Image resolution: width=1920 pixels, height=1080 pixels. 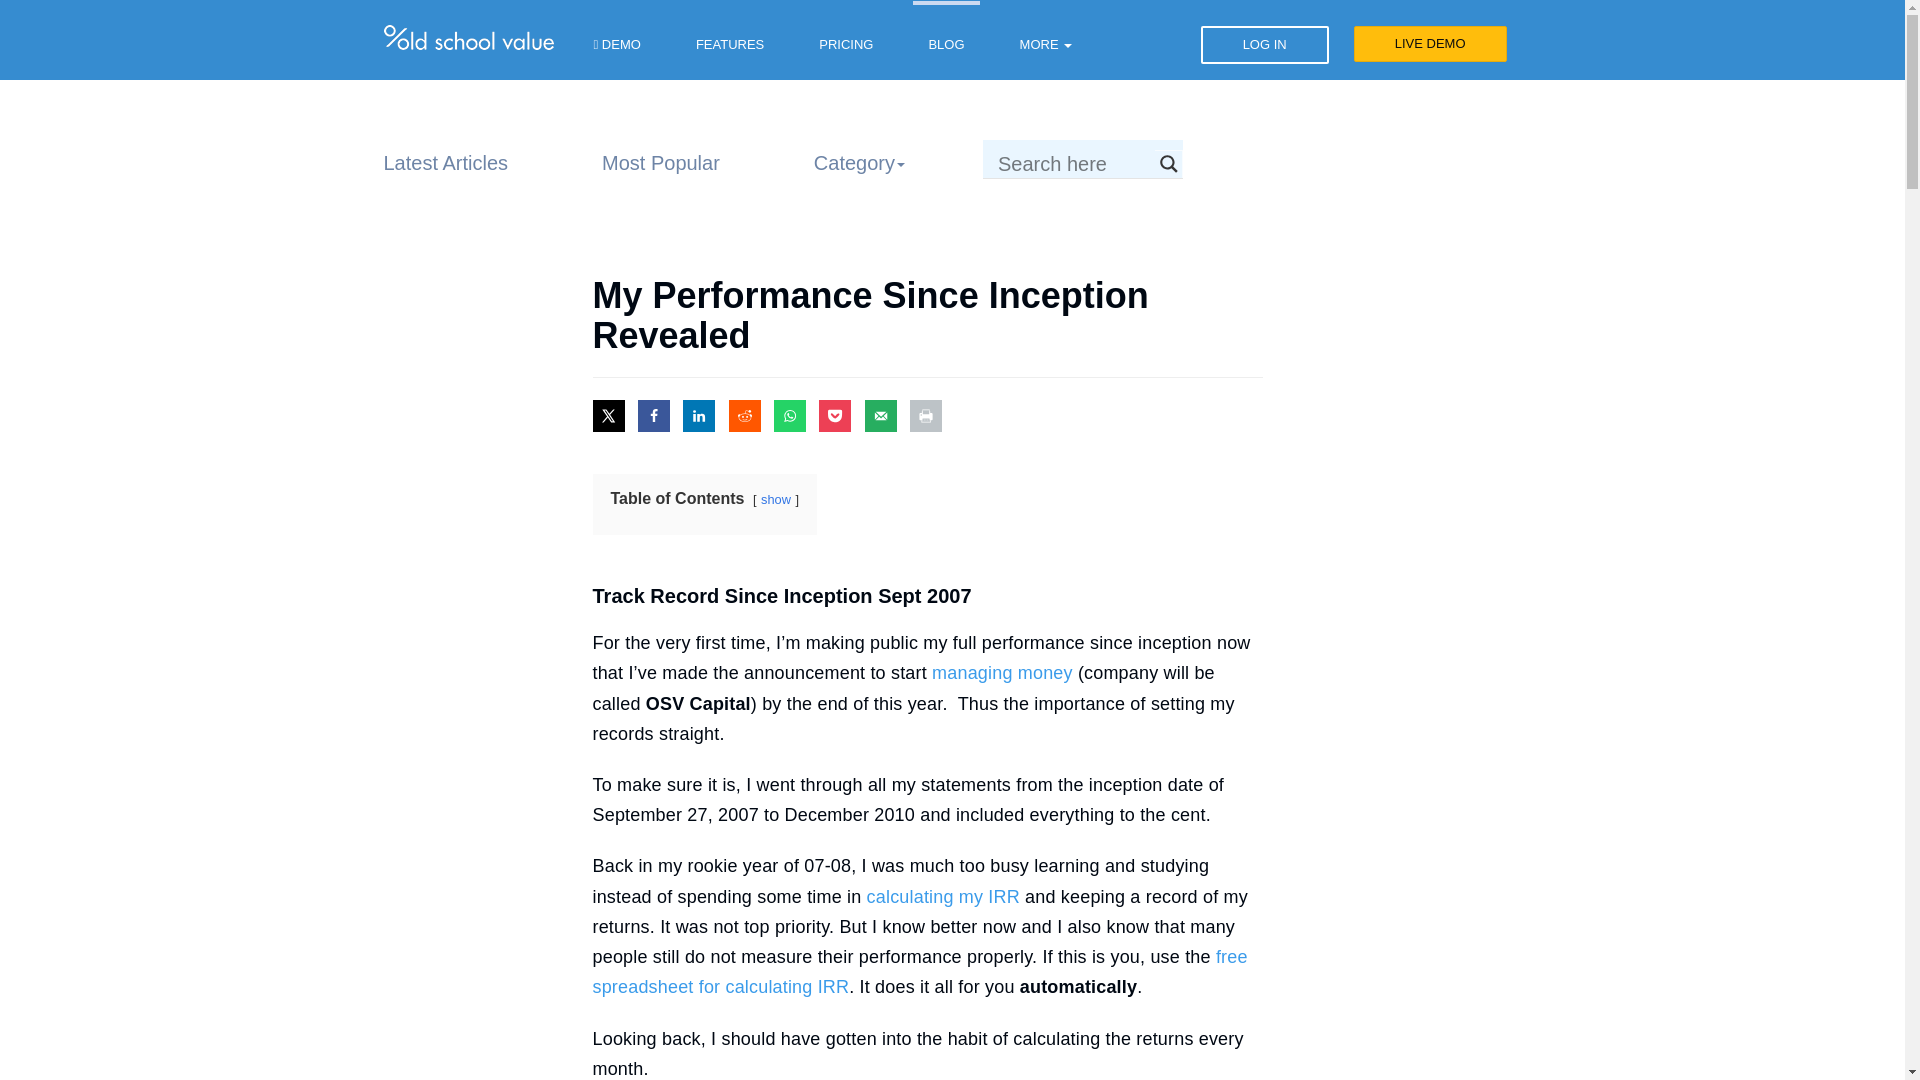 What do you see at coordinates (776, 499) in the screenshot?
I see `show` at bounding box center [776, 499].